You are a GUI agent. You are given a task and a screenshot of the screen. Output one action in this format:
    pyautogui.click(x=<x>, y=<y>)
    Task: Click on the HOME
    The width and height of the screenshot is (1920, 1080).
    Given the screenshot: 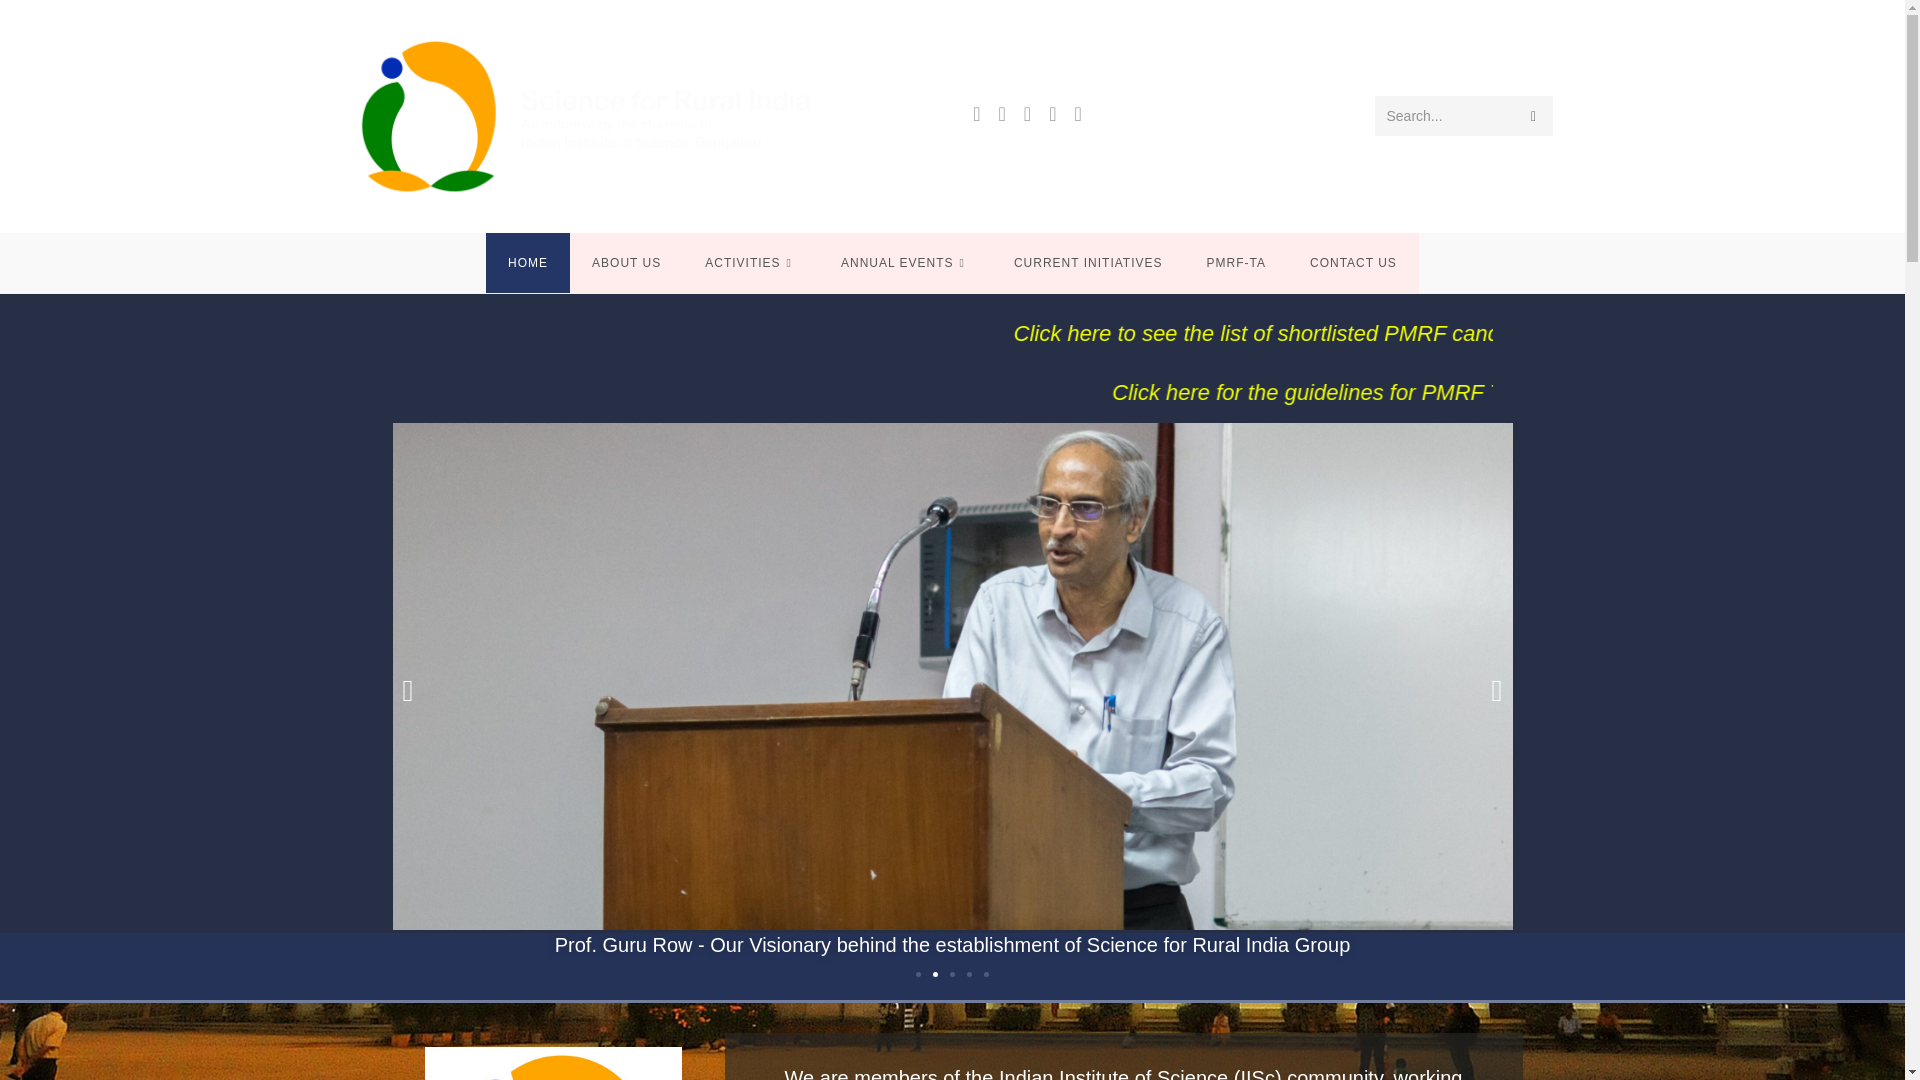 What is the action you would take?
    pyautogui.click(x=528, y=262)
    